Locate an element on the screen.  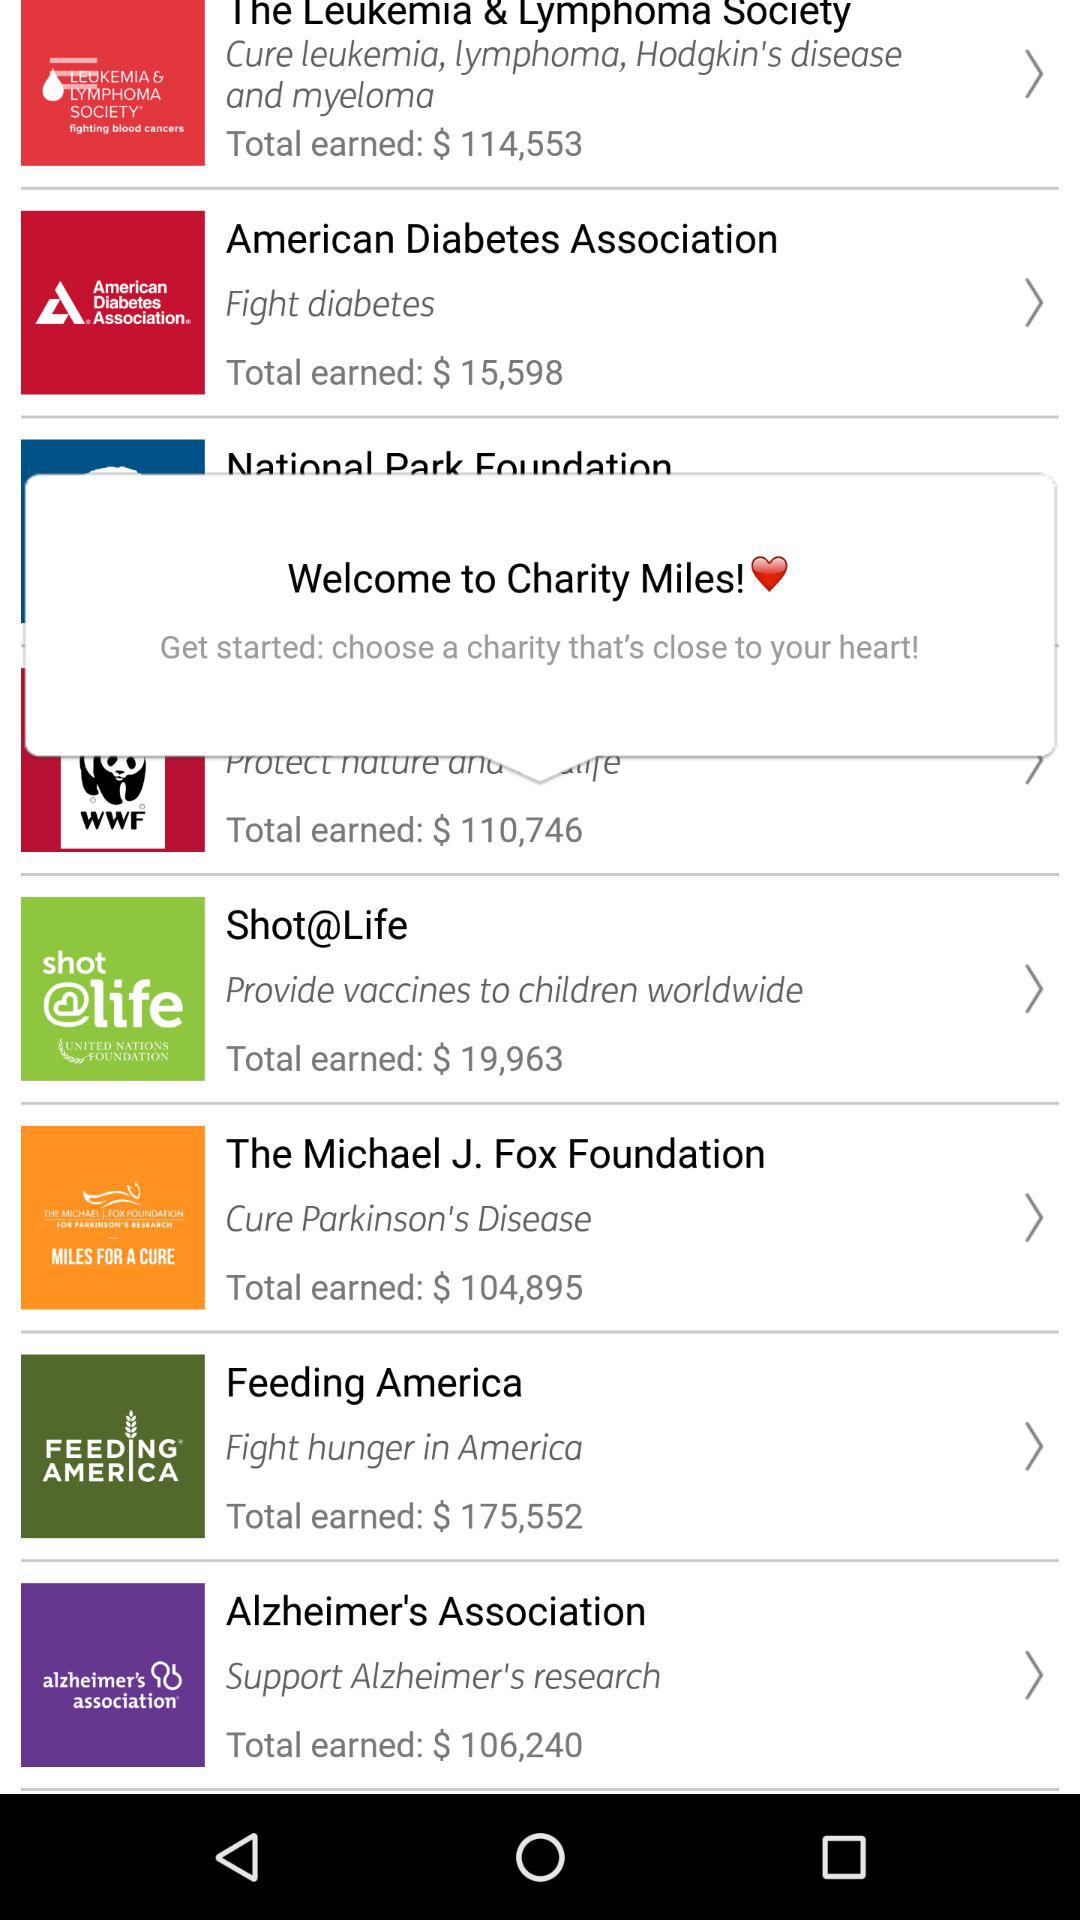
select charity thumbnail is located at coordinates (74, 74).